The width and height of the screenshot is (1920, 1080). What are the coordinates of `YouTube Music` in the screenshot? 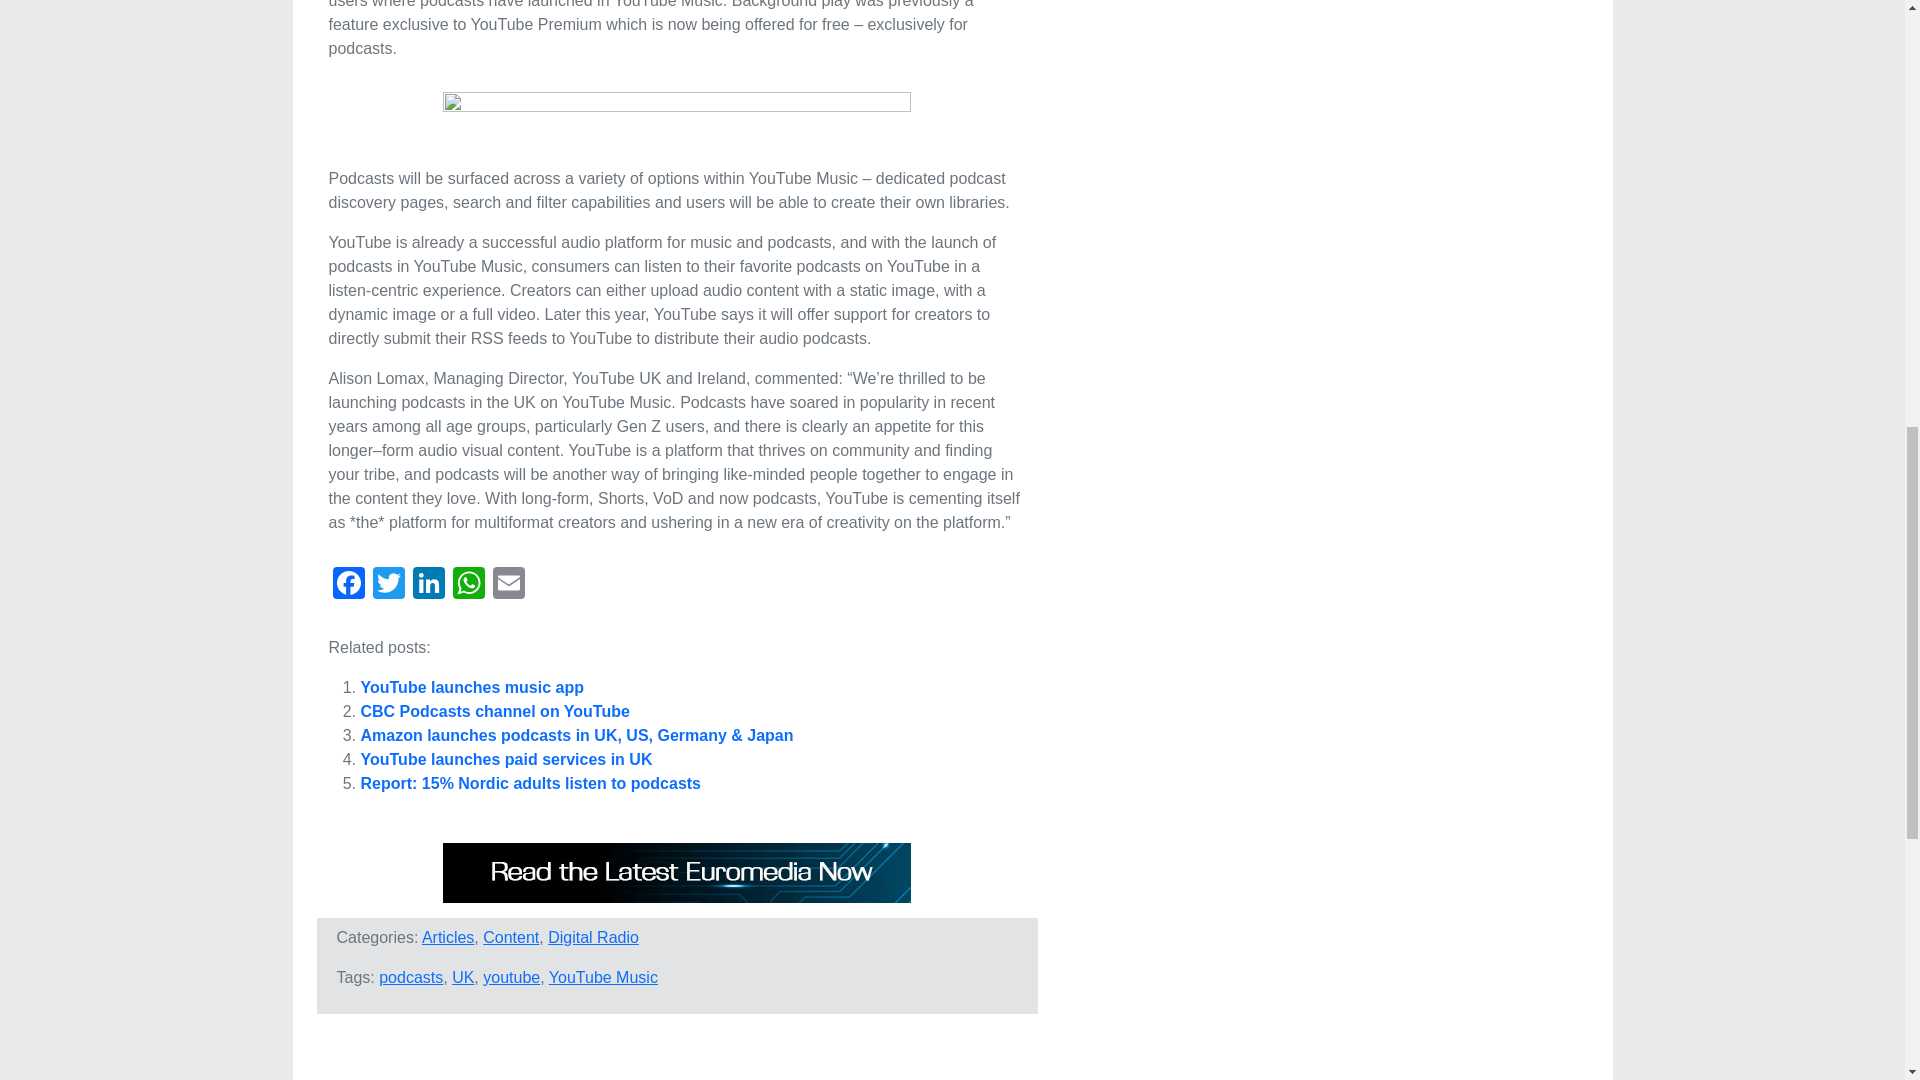 It's located at (604, 977).